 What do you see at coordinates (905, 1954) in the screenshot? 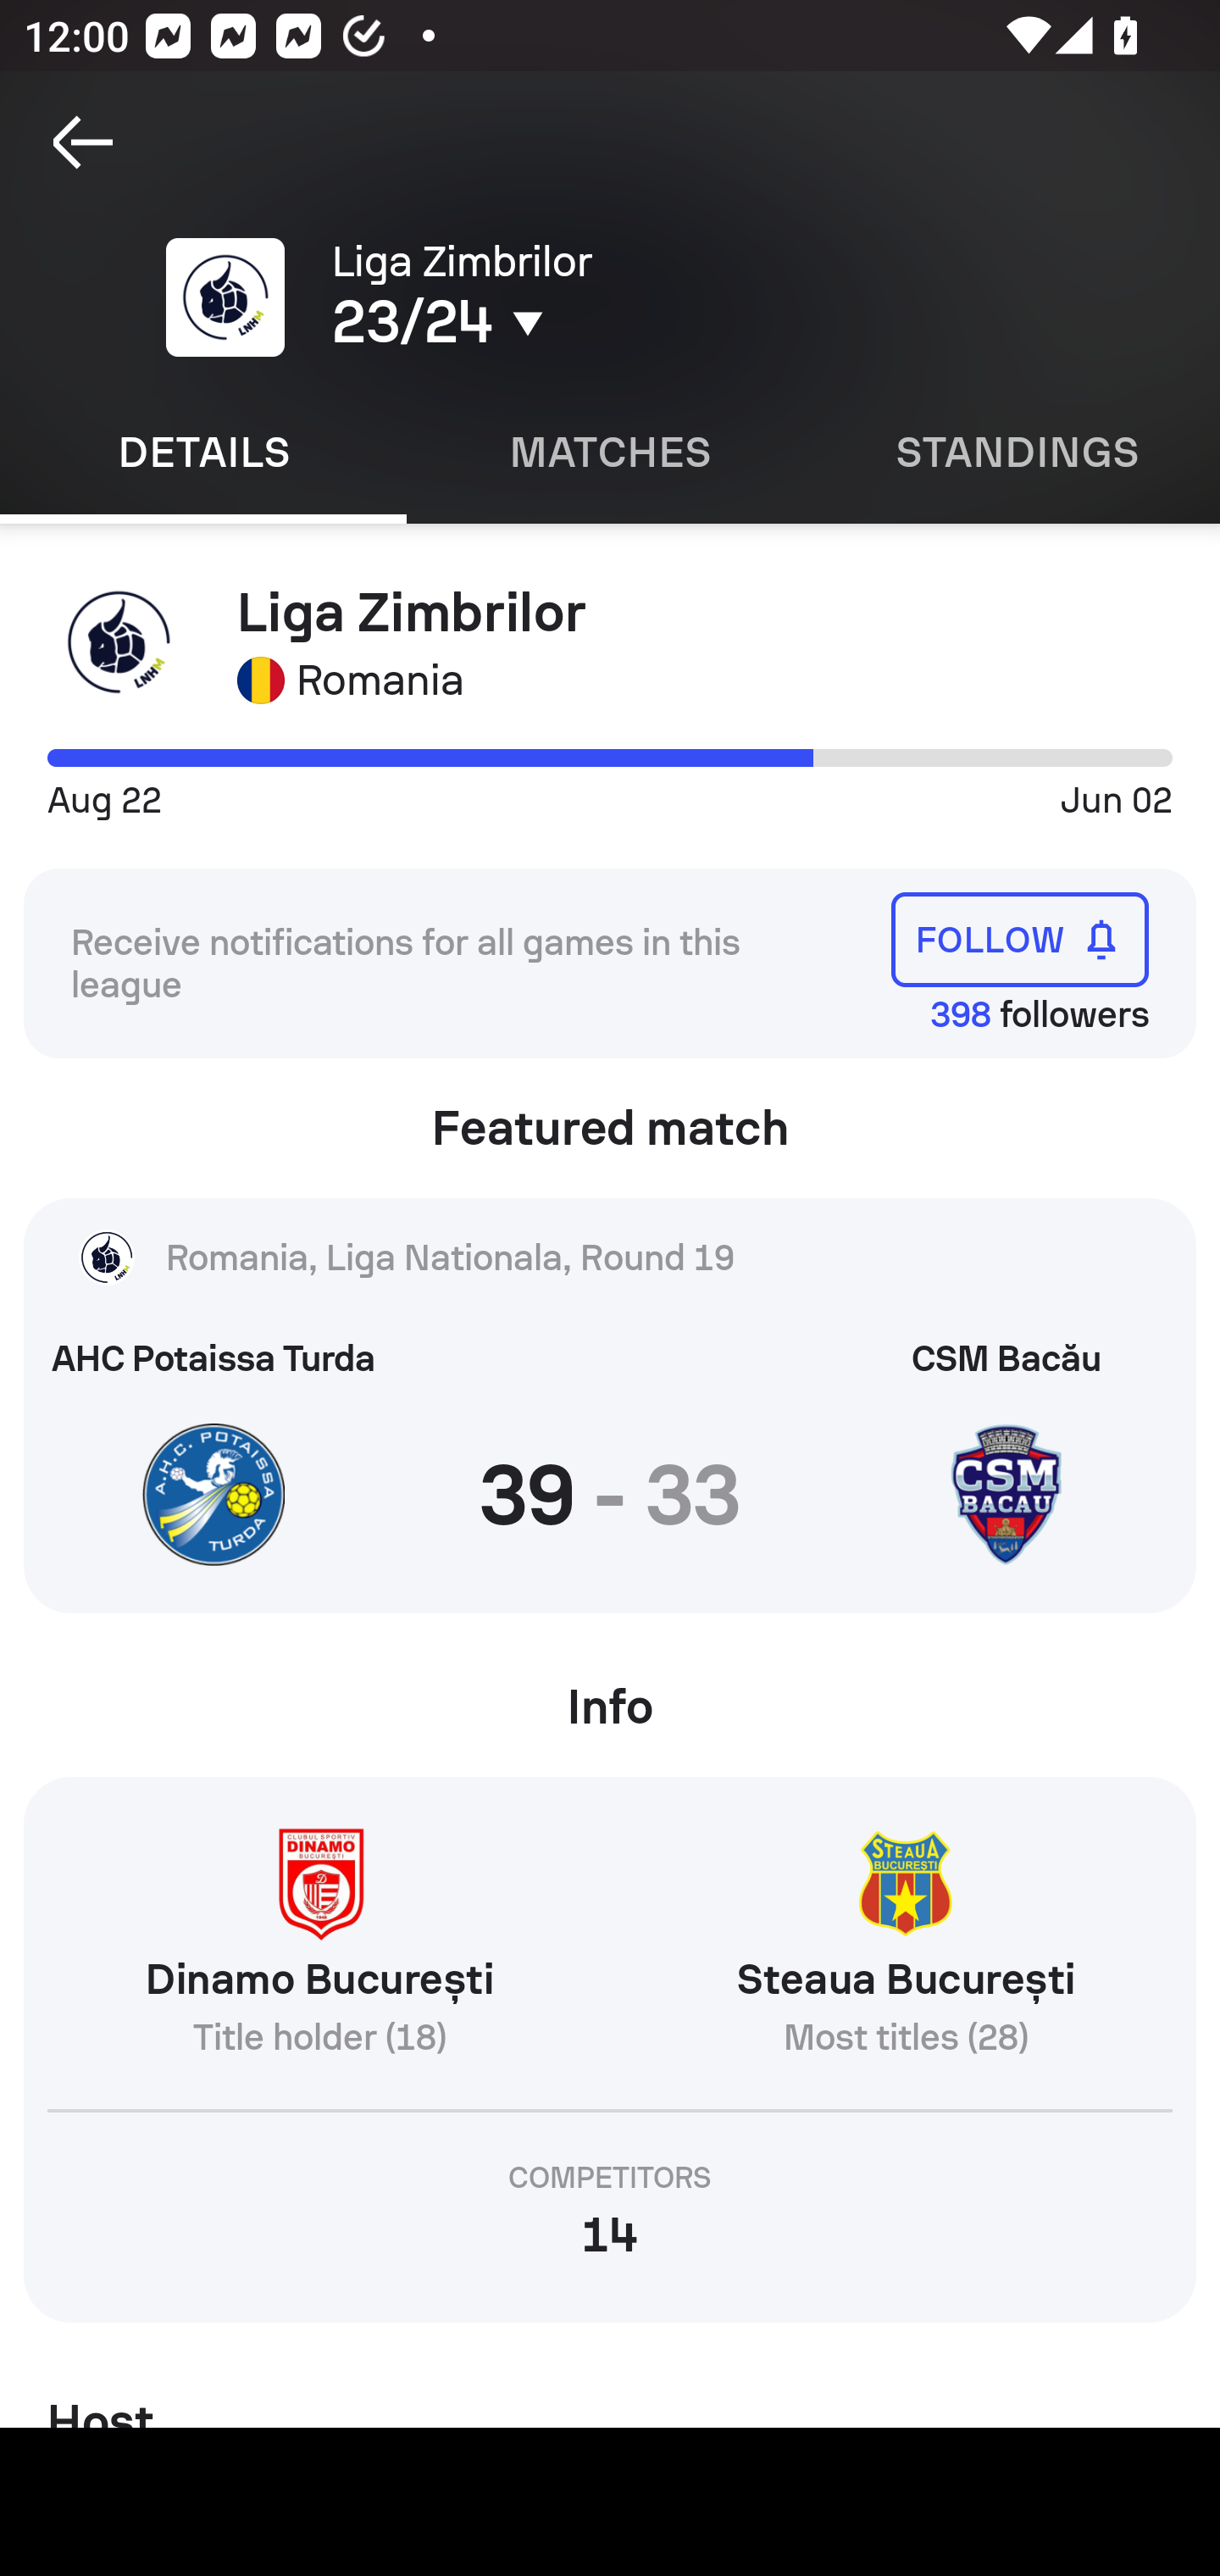
I see `Steaua București Most titles (28)` at bounding box center [905, 1954].